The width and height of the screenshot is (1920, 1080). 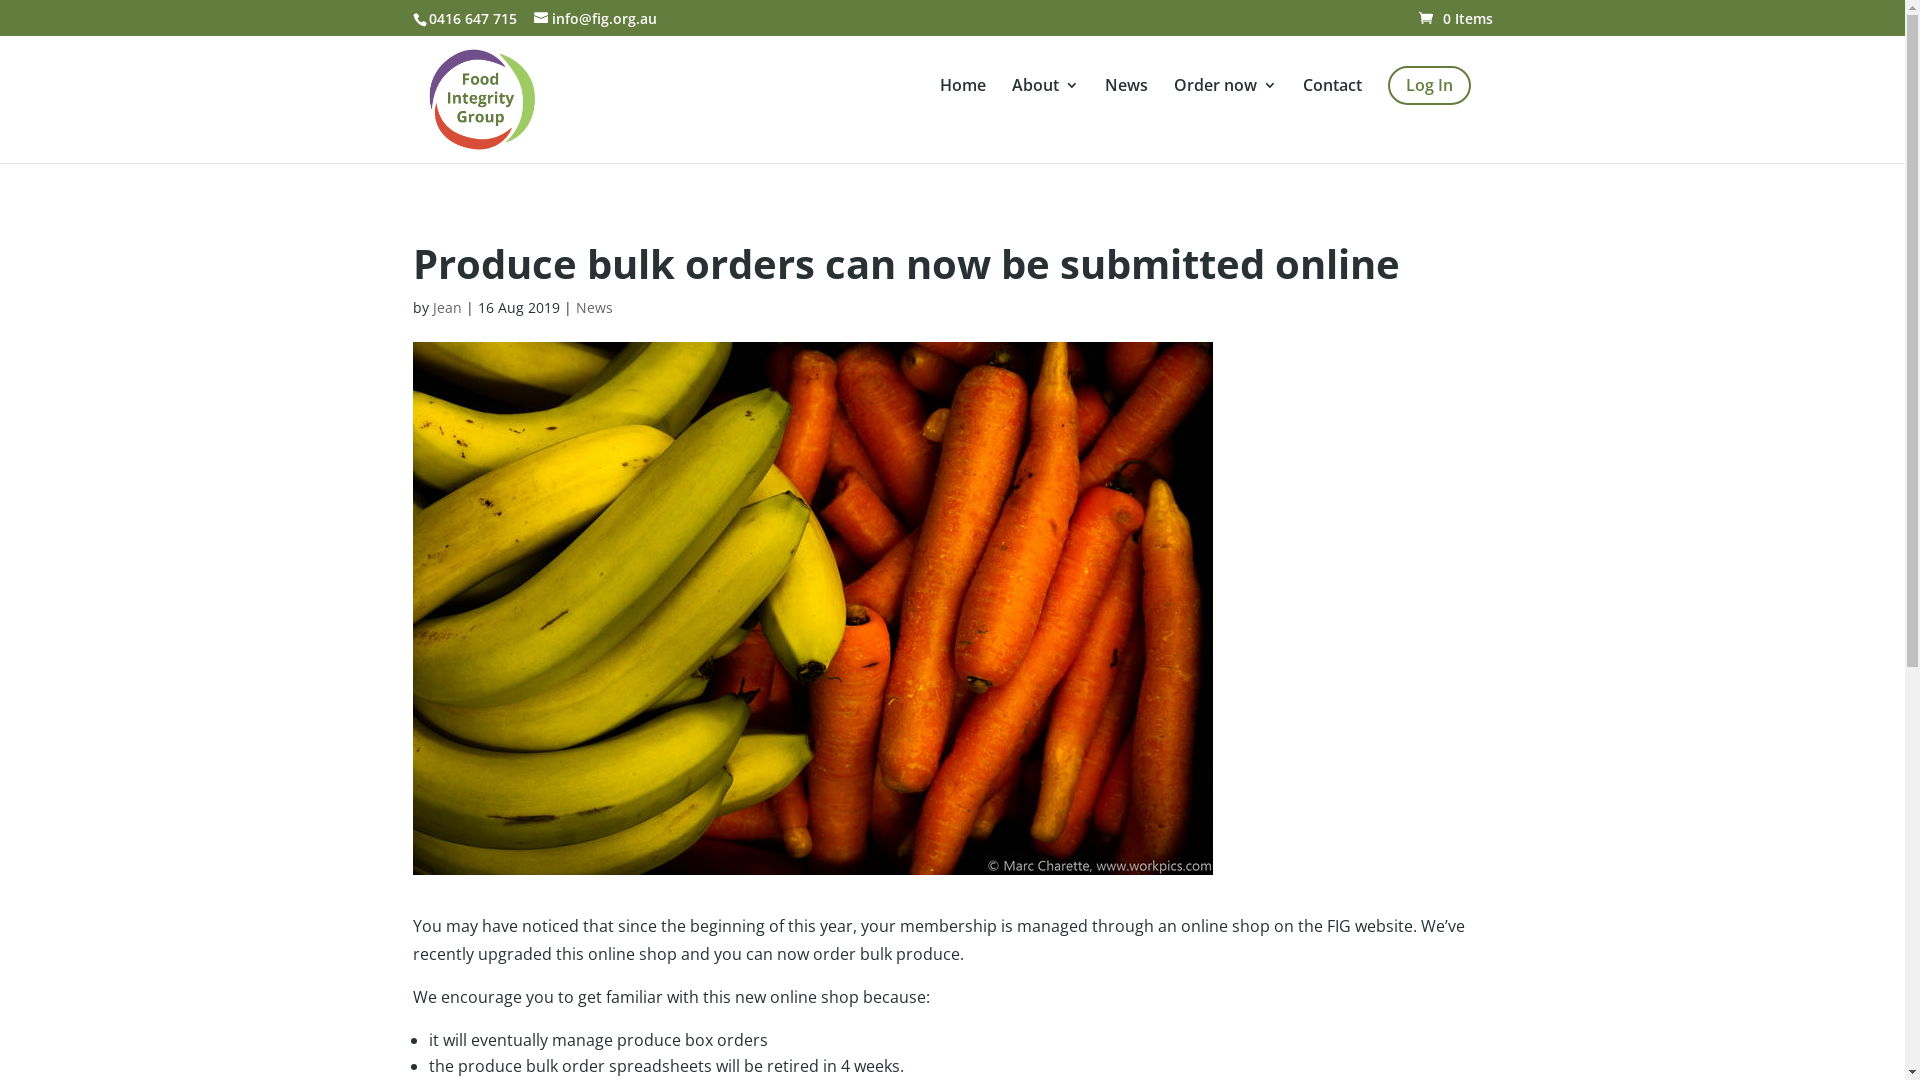 What do you see at coordinates (963, 100) in the screenshot?
I see `Home` at bounding box center [963, 100].